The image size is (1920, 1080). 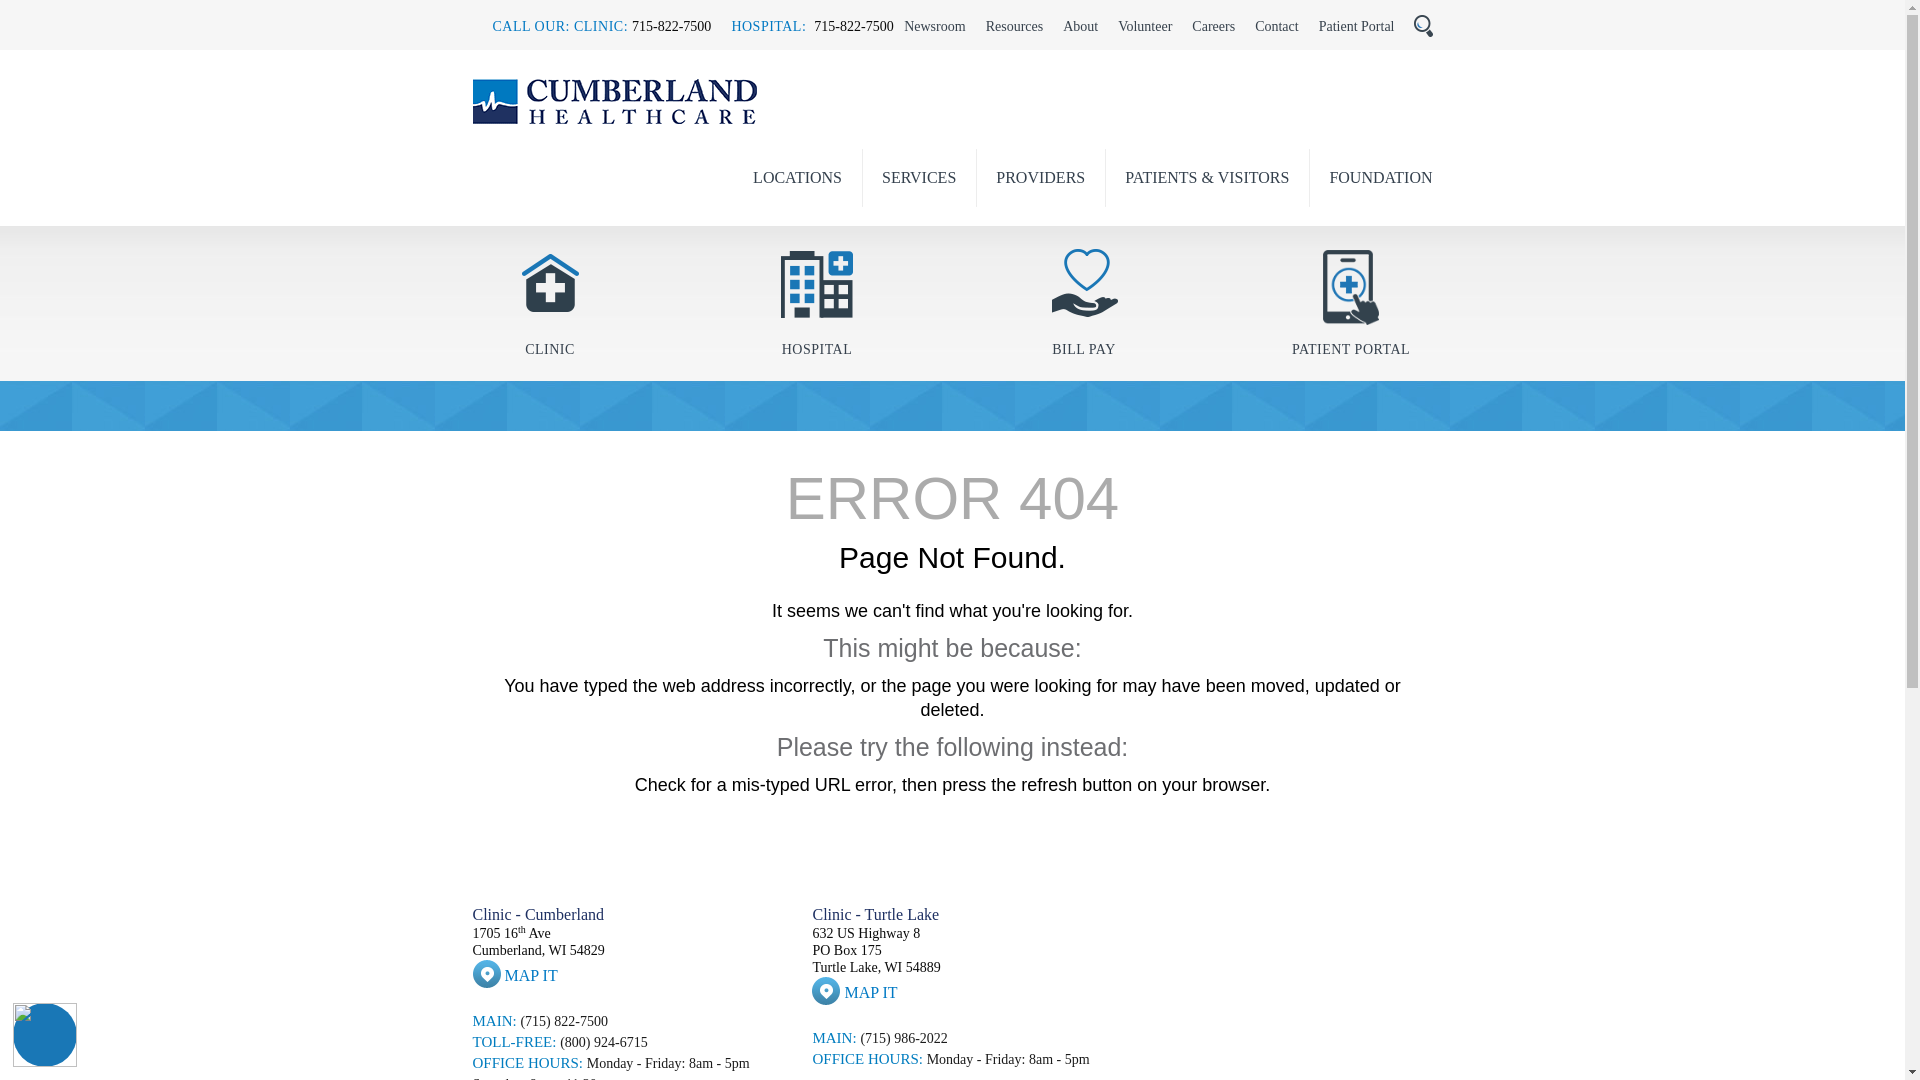 I want to click on Contact, so click(x=1277, y=26).